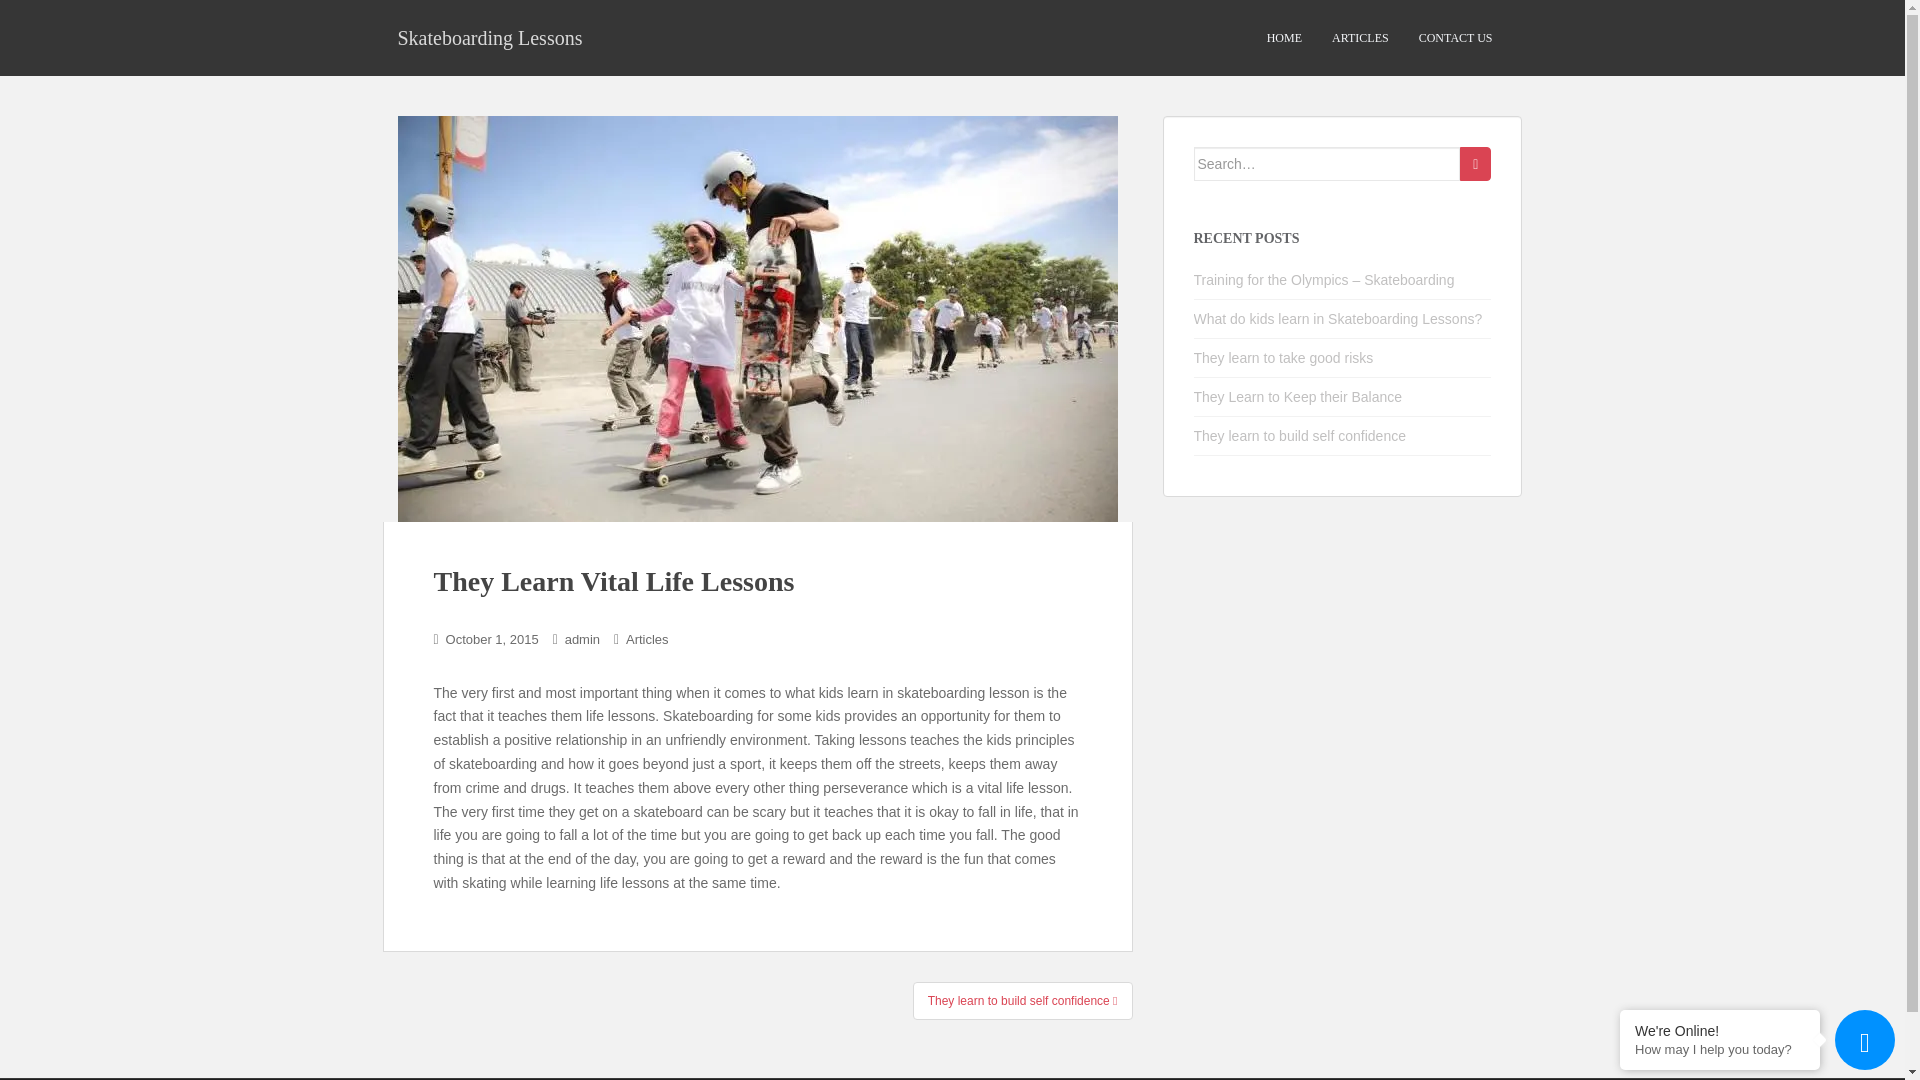 This screenshot has height=1080, width=1920. I want to click on Articles, so click(646, 638).